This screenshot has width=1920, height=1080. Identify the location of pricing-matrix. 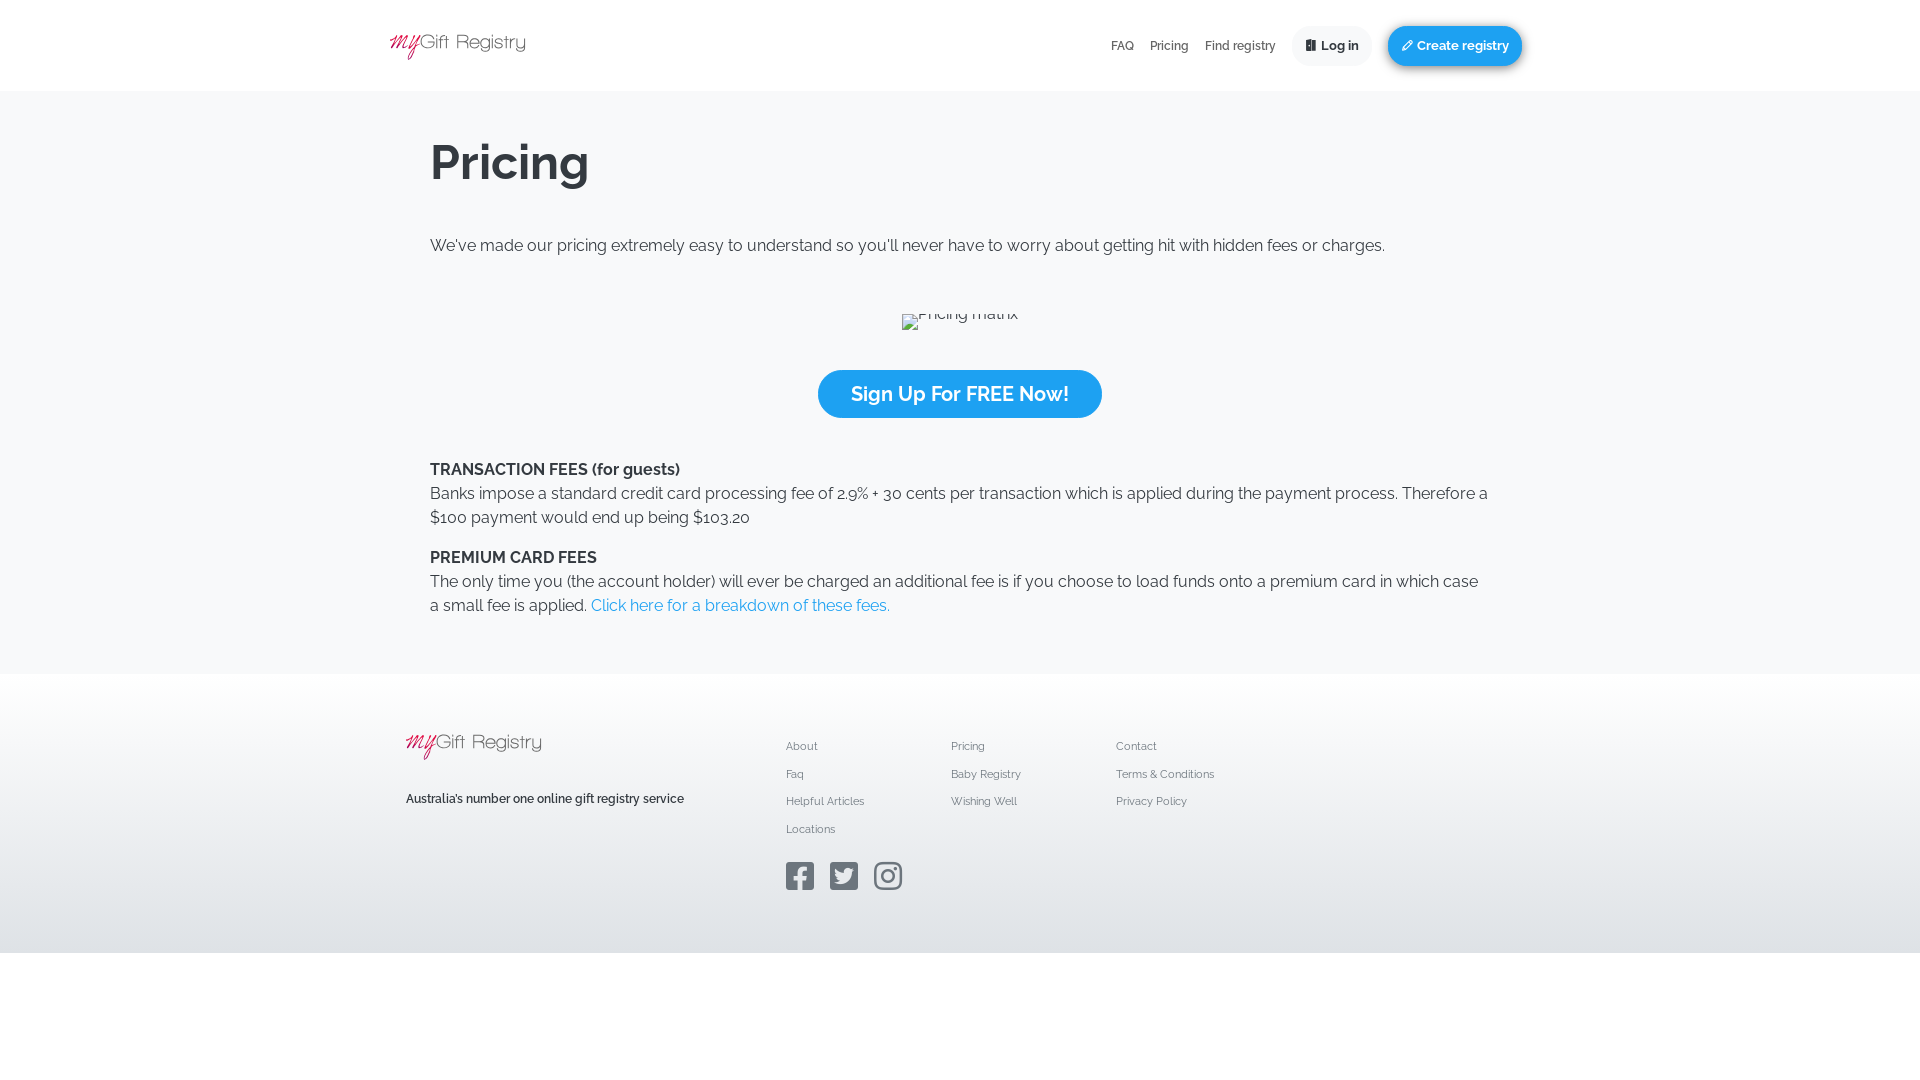
(960, 322).